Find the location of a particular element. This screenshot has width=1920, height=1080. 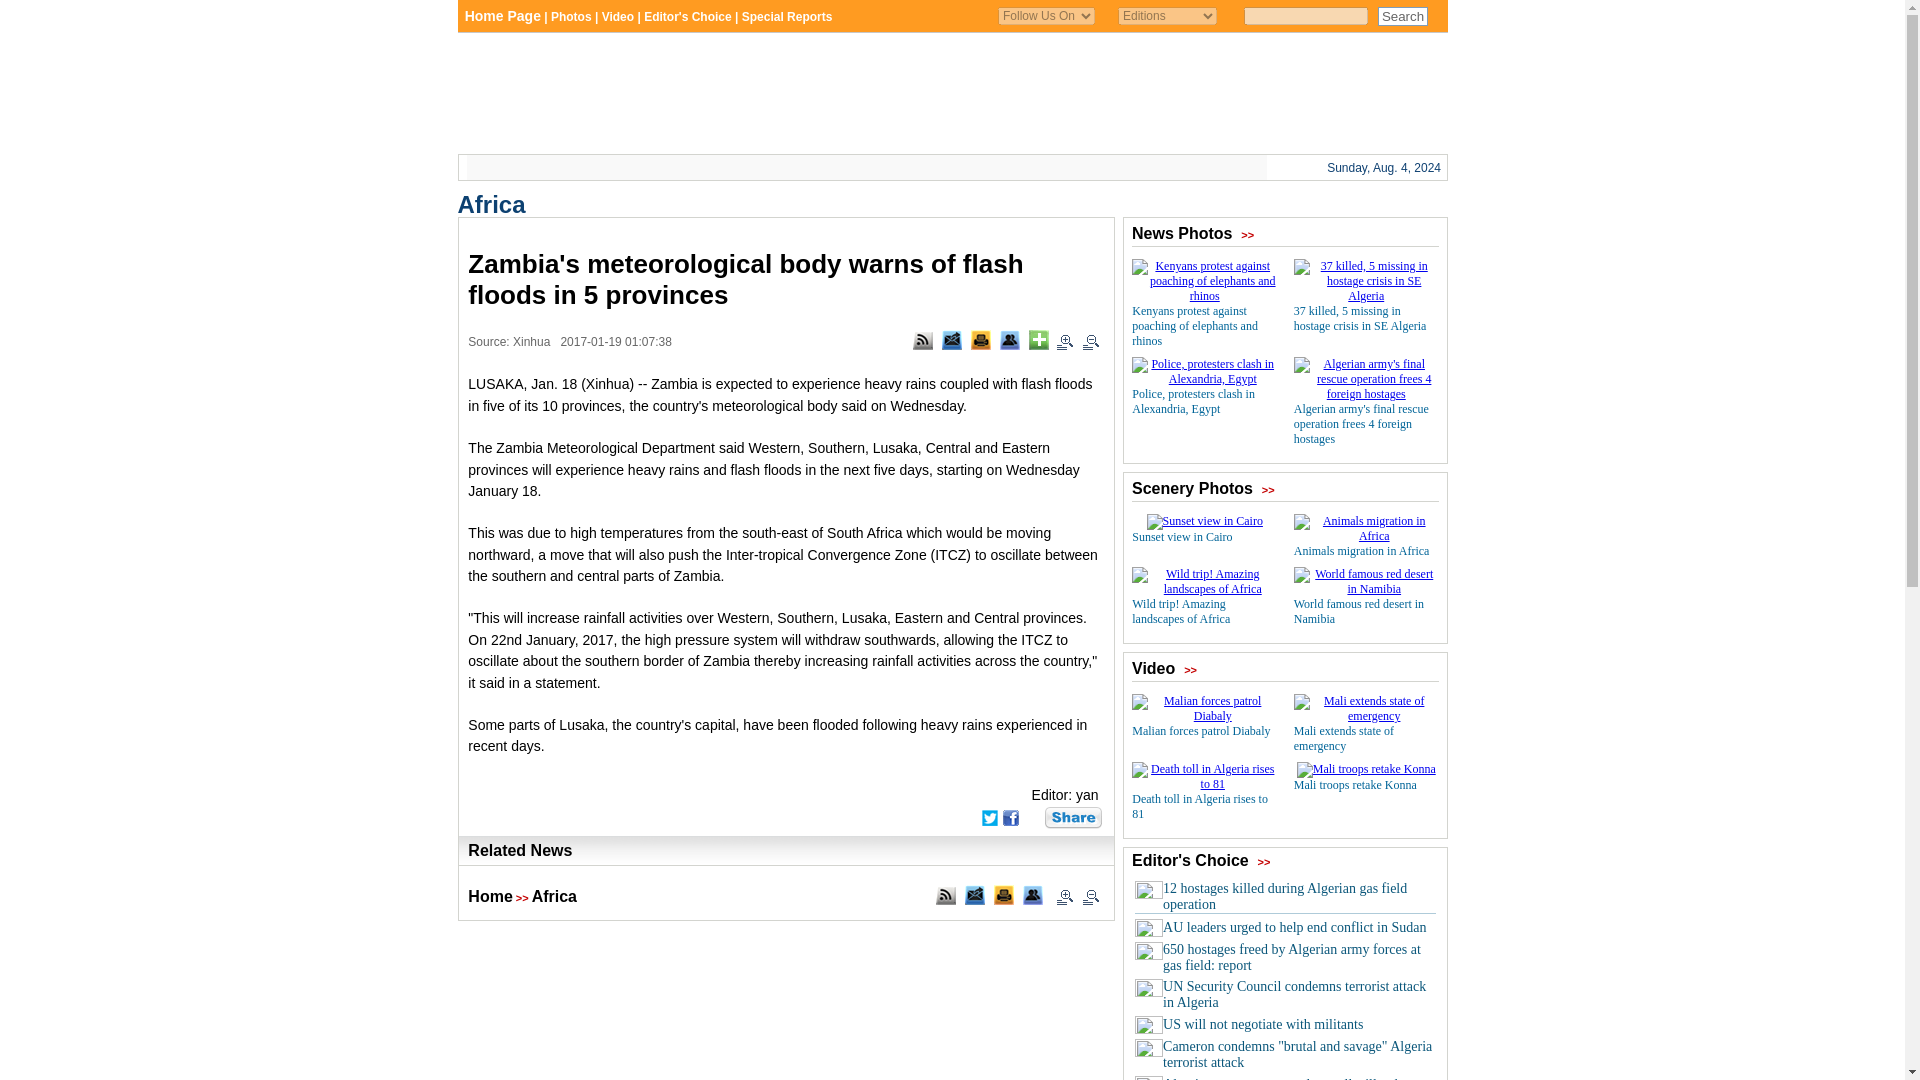

Copy URL is located at coordinates (1010, 340).